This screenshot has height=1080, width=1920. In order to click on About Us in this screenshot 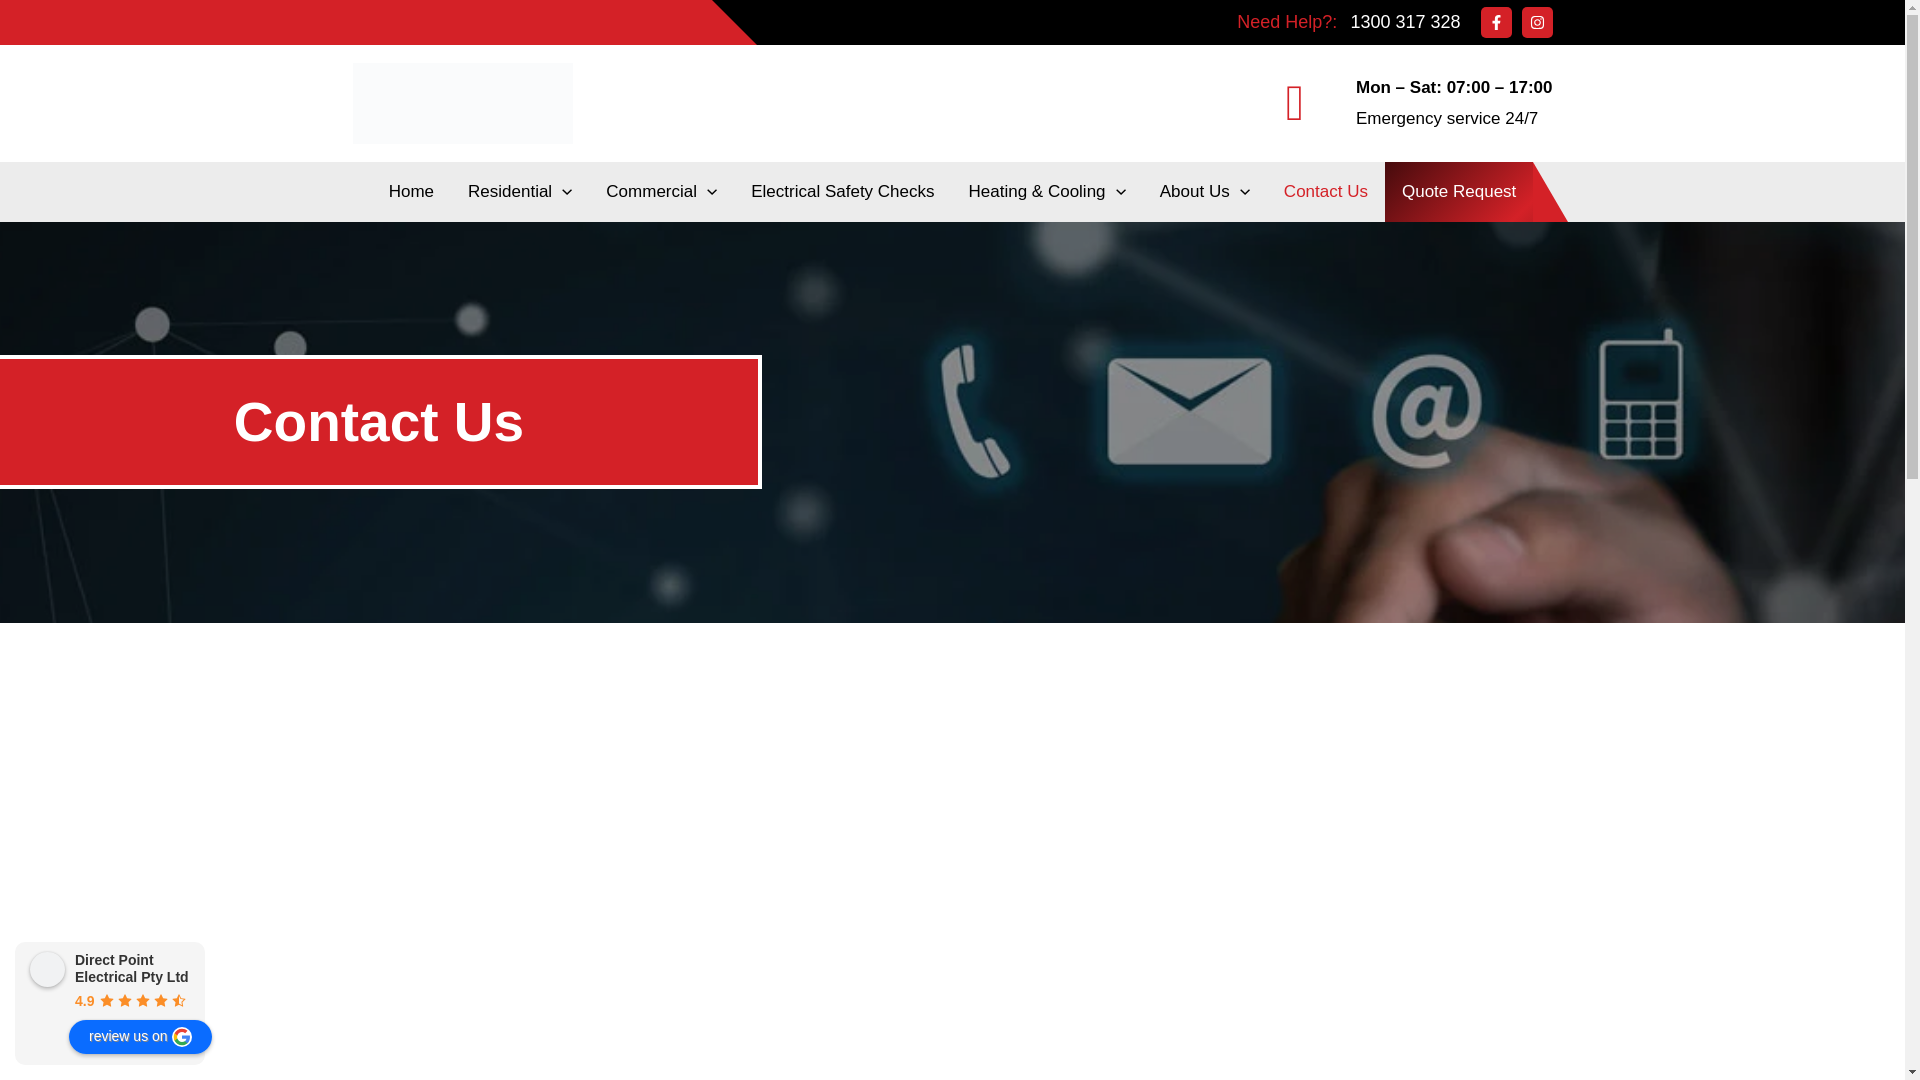, I will do `click(1205, 192)`.